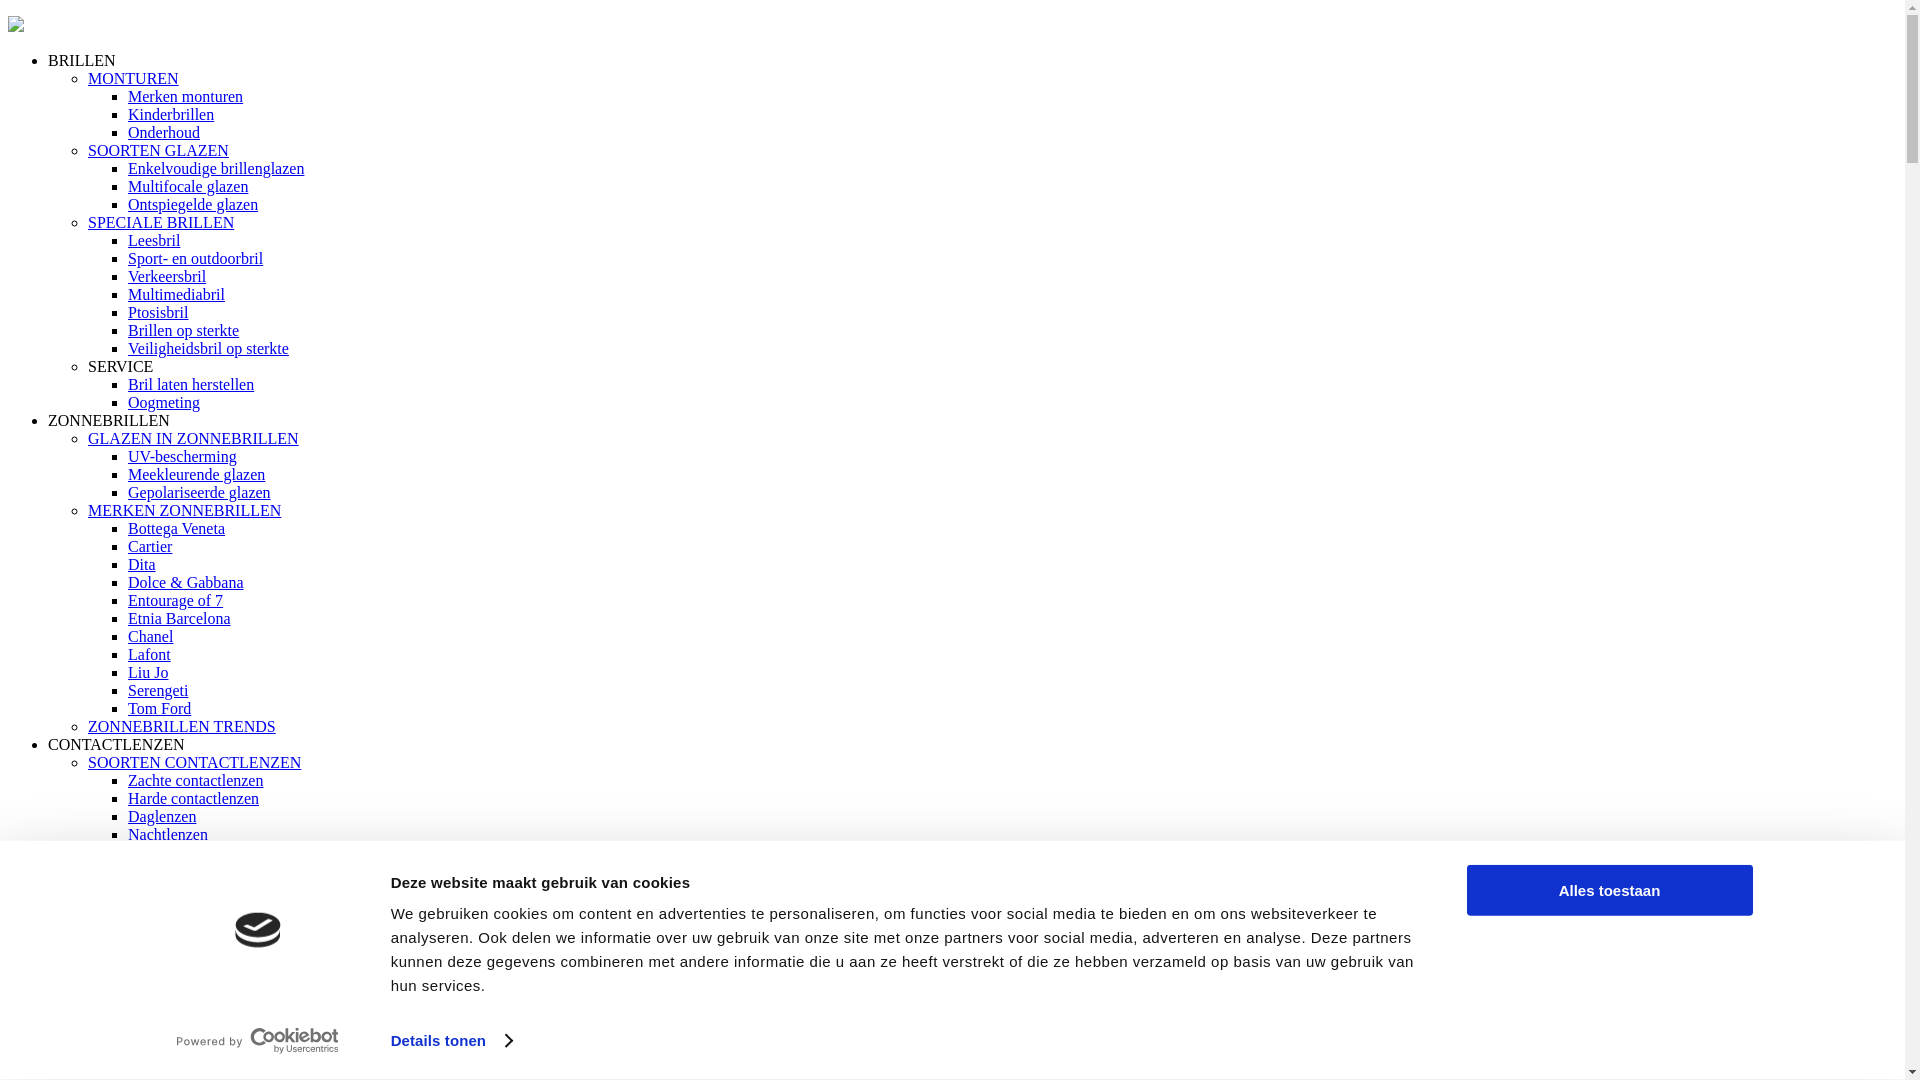 This screenshot has width=1920, height=1080. I want to click on Daglenzen, so click(162, 816).